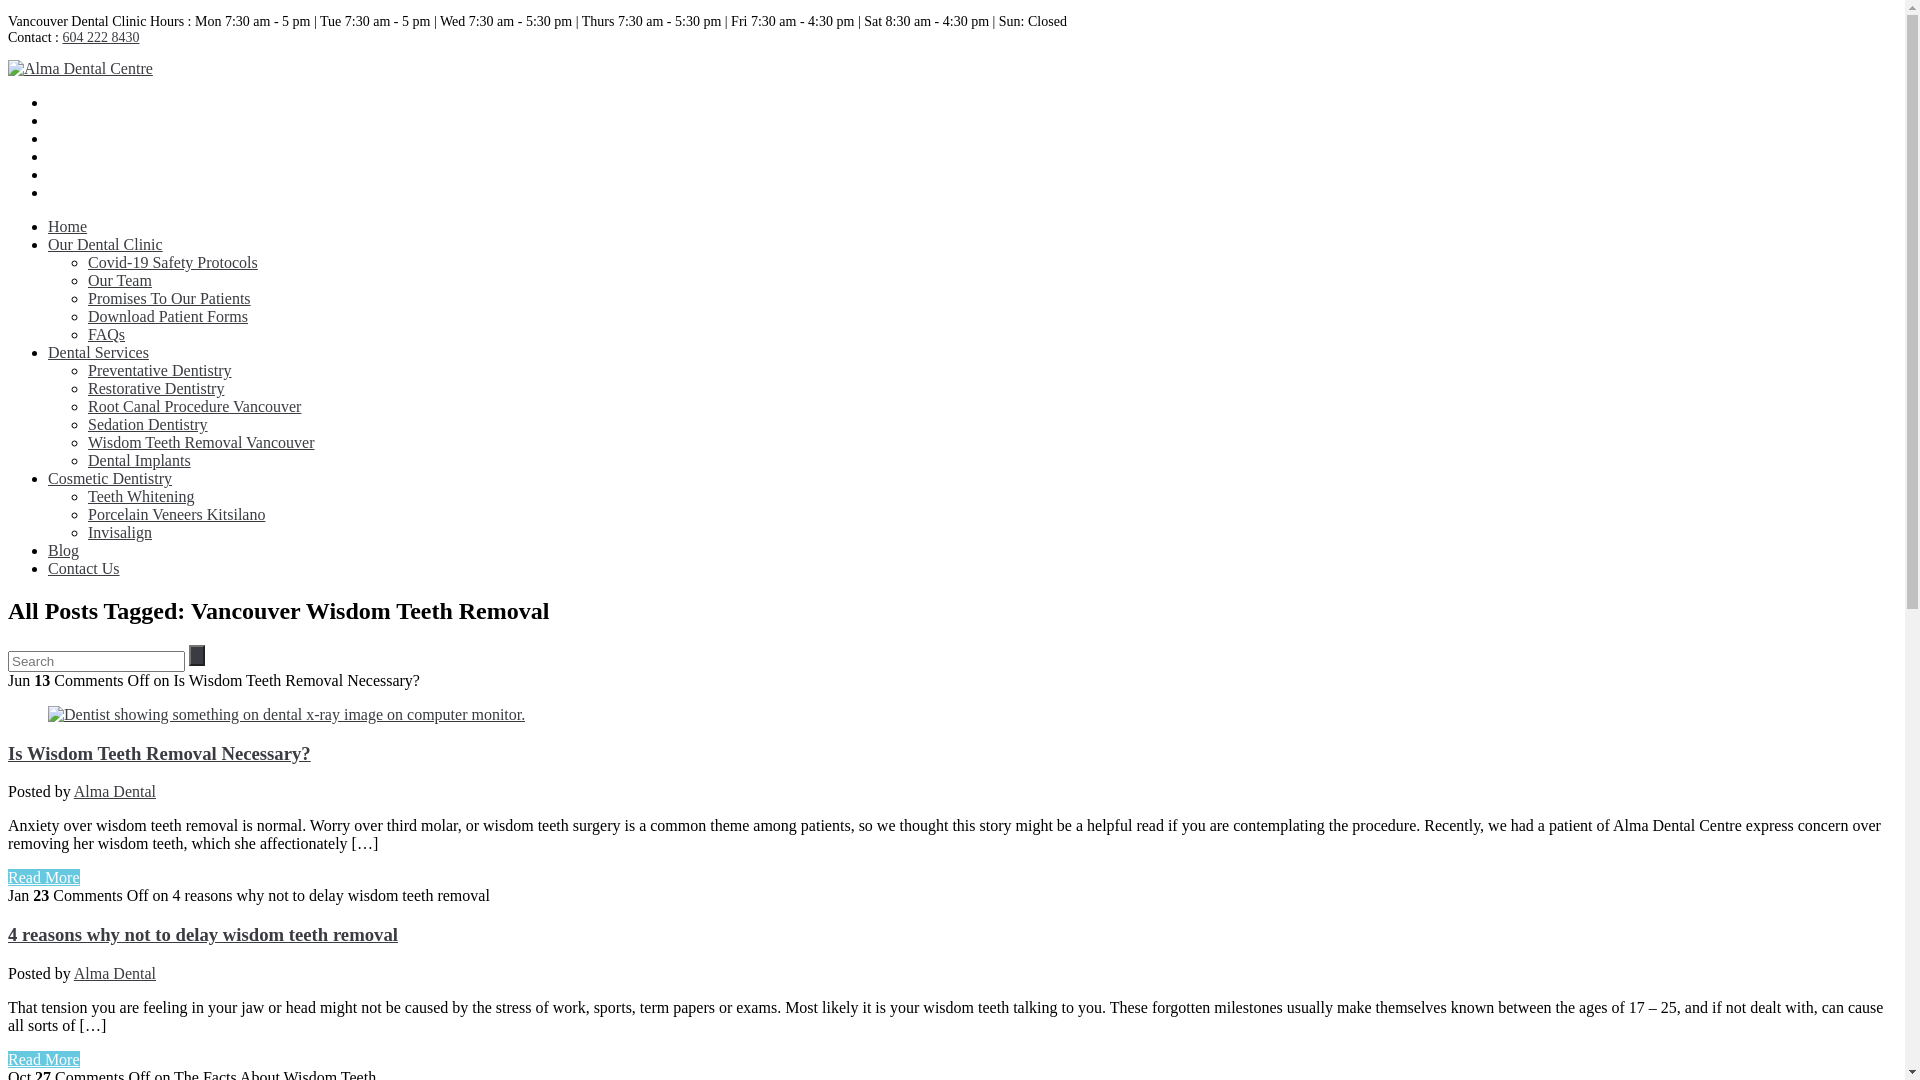 The height and width of the screenshot is (1080, 1920). Describe the element at coordinates (84, 568) in the screenshot. I see `Contact Us` at that location.